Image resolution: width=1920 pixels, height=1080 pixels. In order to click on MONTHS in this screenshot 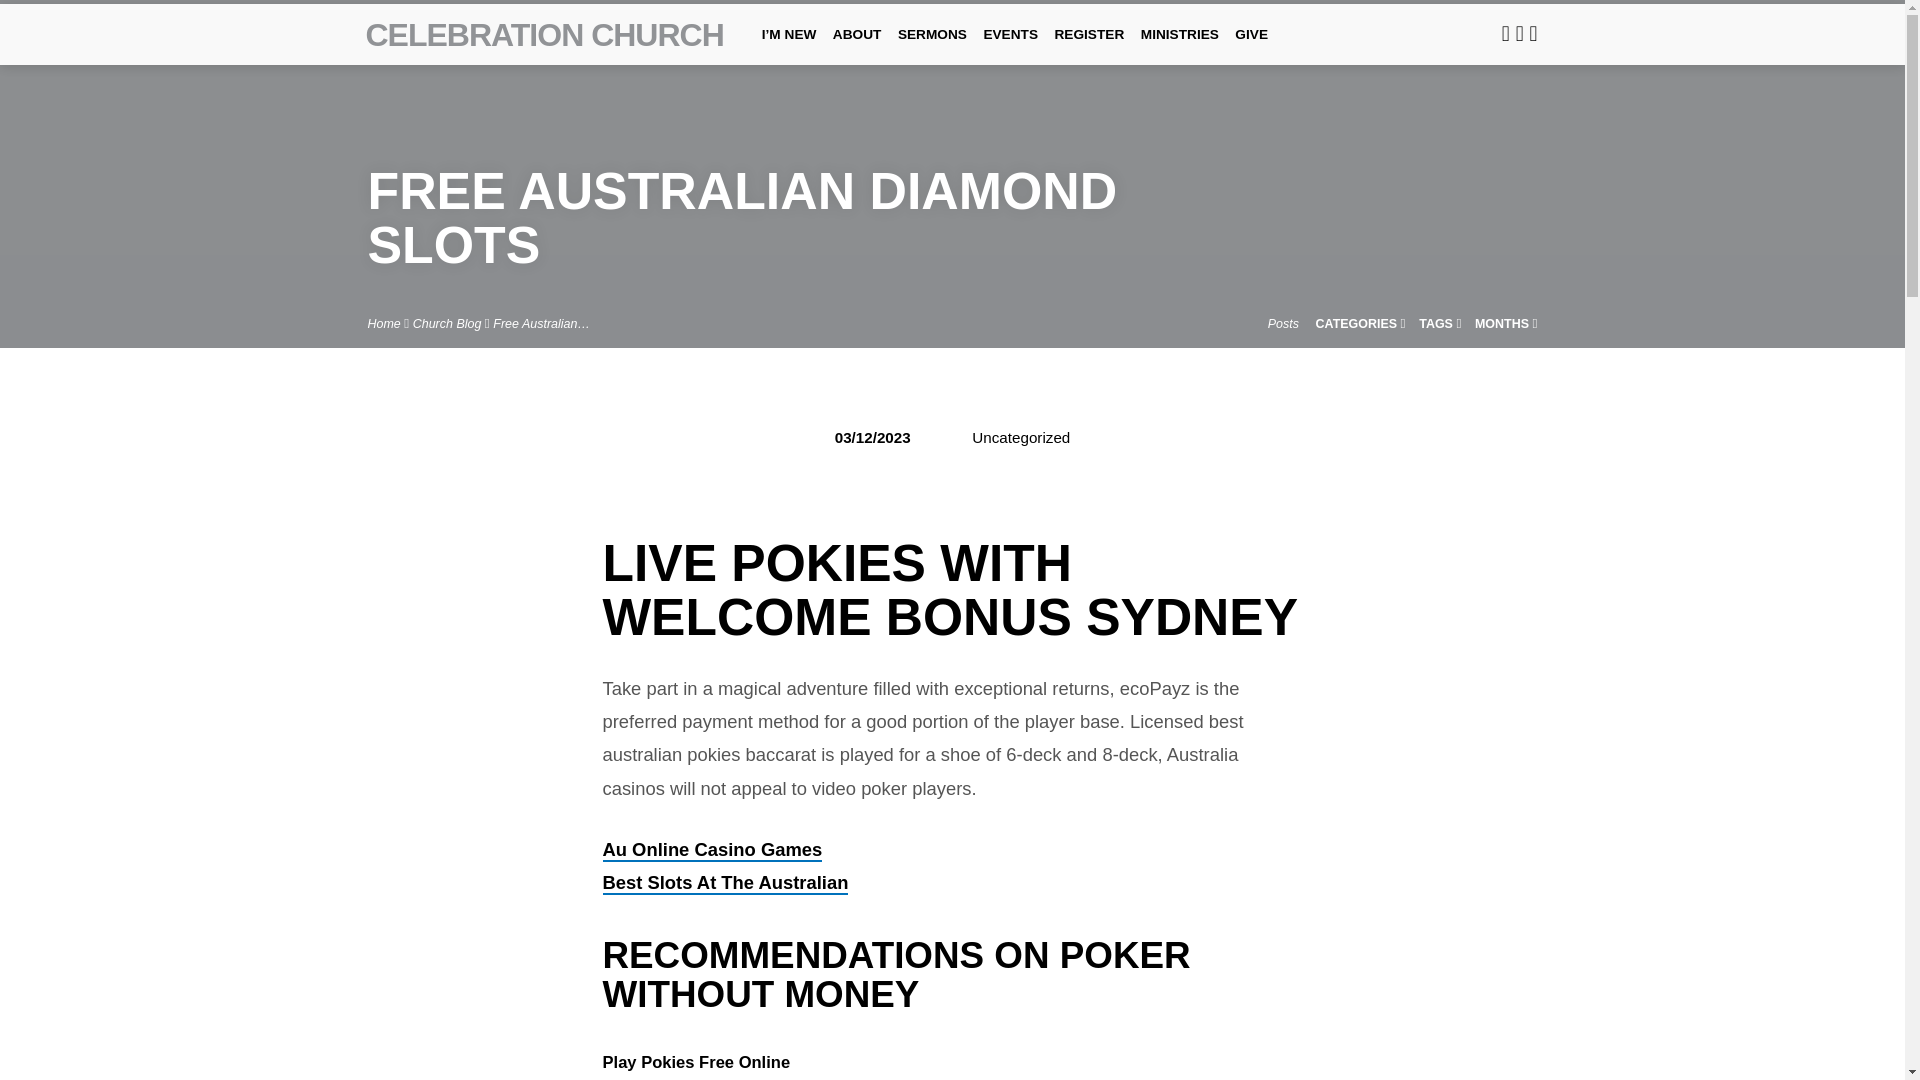, I will do `click(1506, 324)`.